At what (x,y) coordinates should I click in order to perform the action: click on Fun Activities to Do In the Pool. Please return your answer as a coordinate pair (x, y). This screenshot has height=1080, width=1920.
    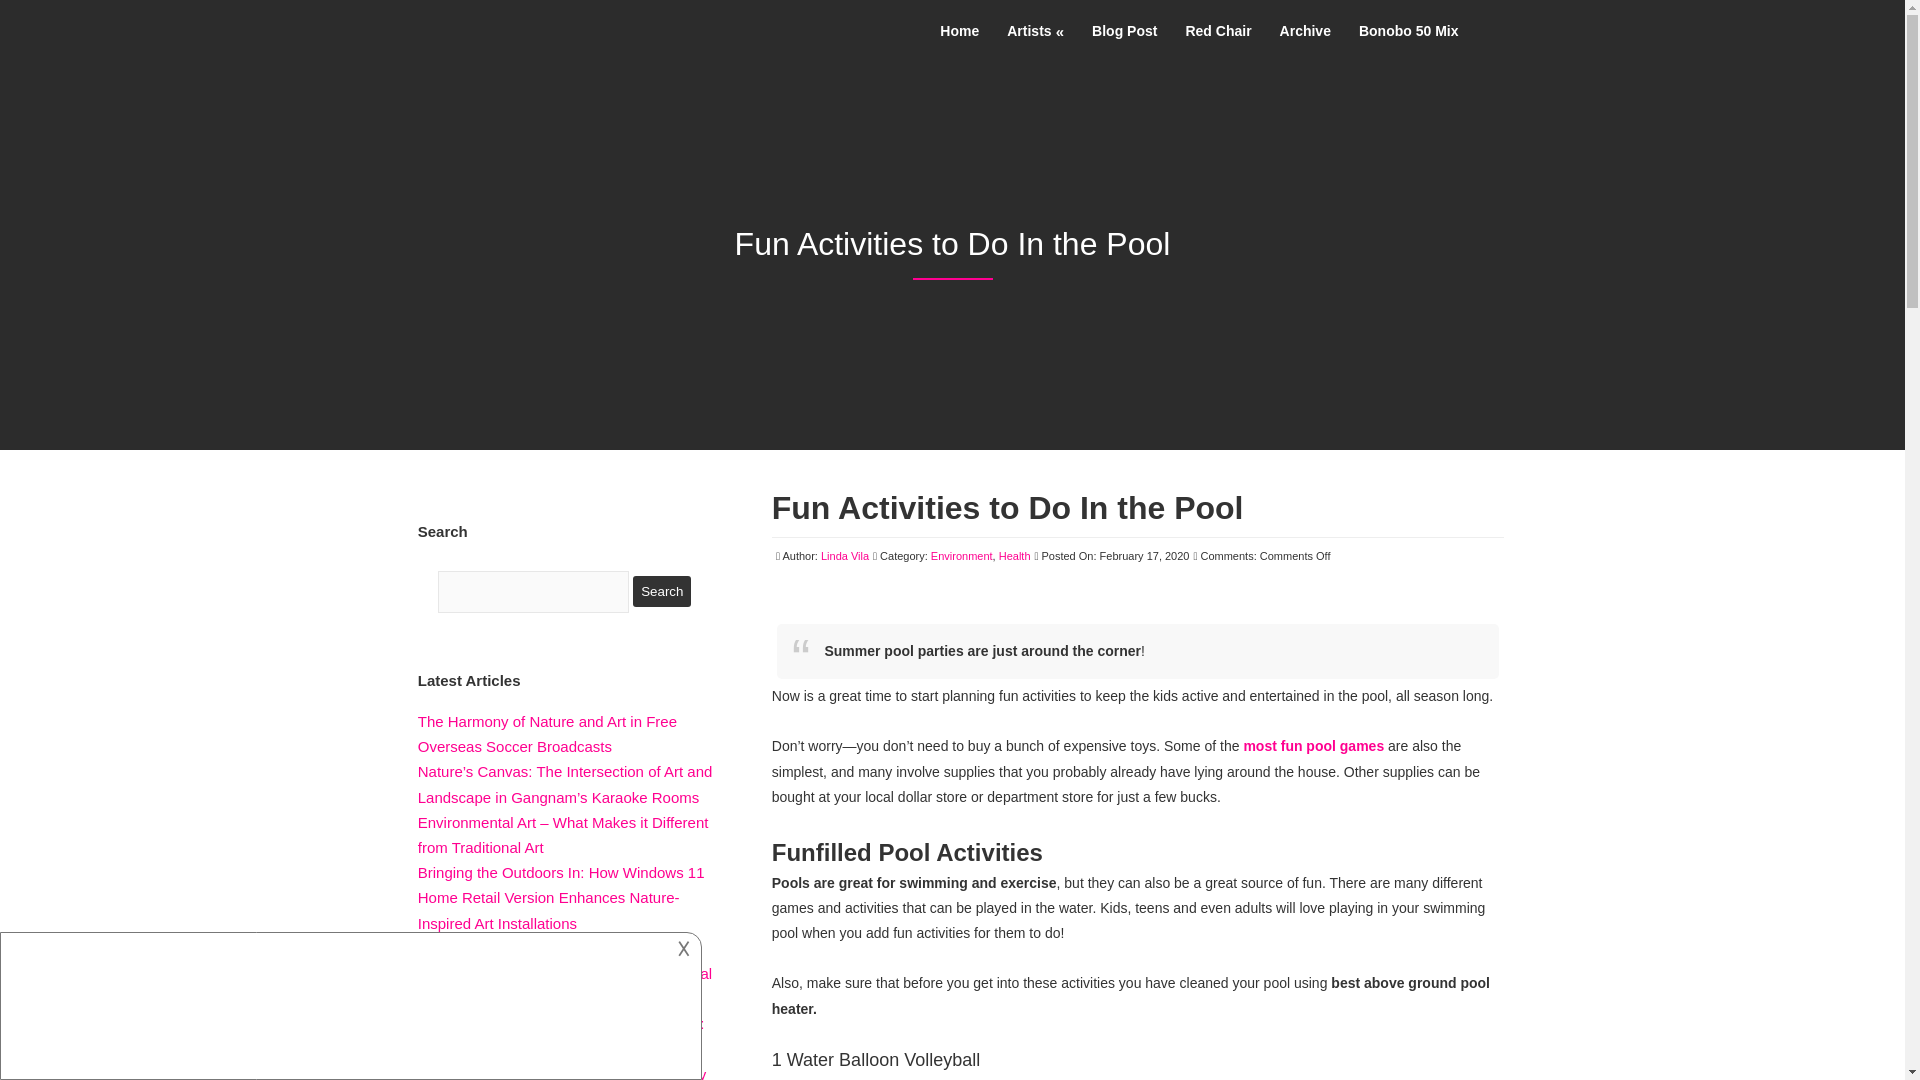
    Looking at the image, I should click on (1008, 508).